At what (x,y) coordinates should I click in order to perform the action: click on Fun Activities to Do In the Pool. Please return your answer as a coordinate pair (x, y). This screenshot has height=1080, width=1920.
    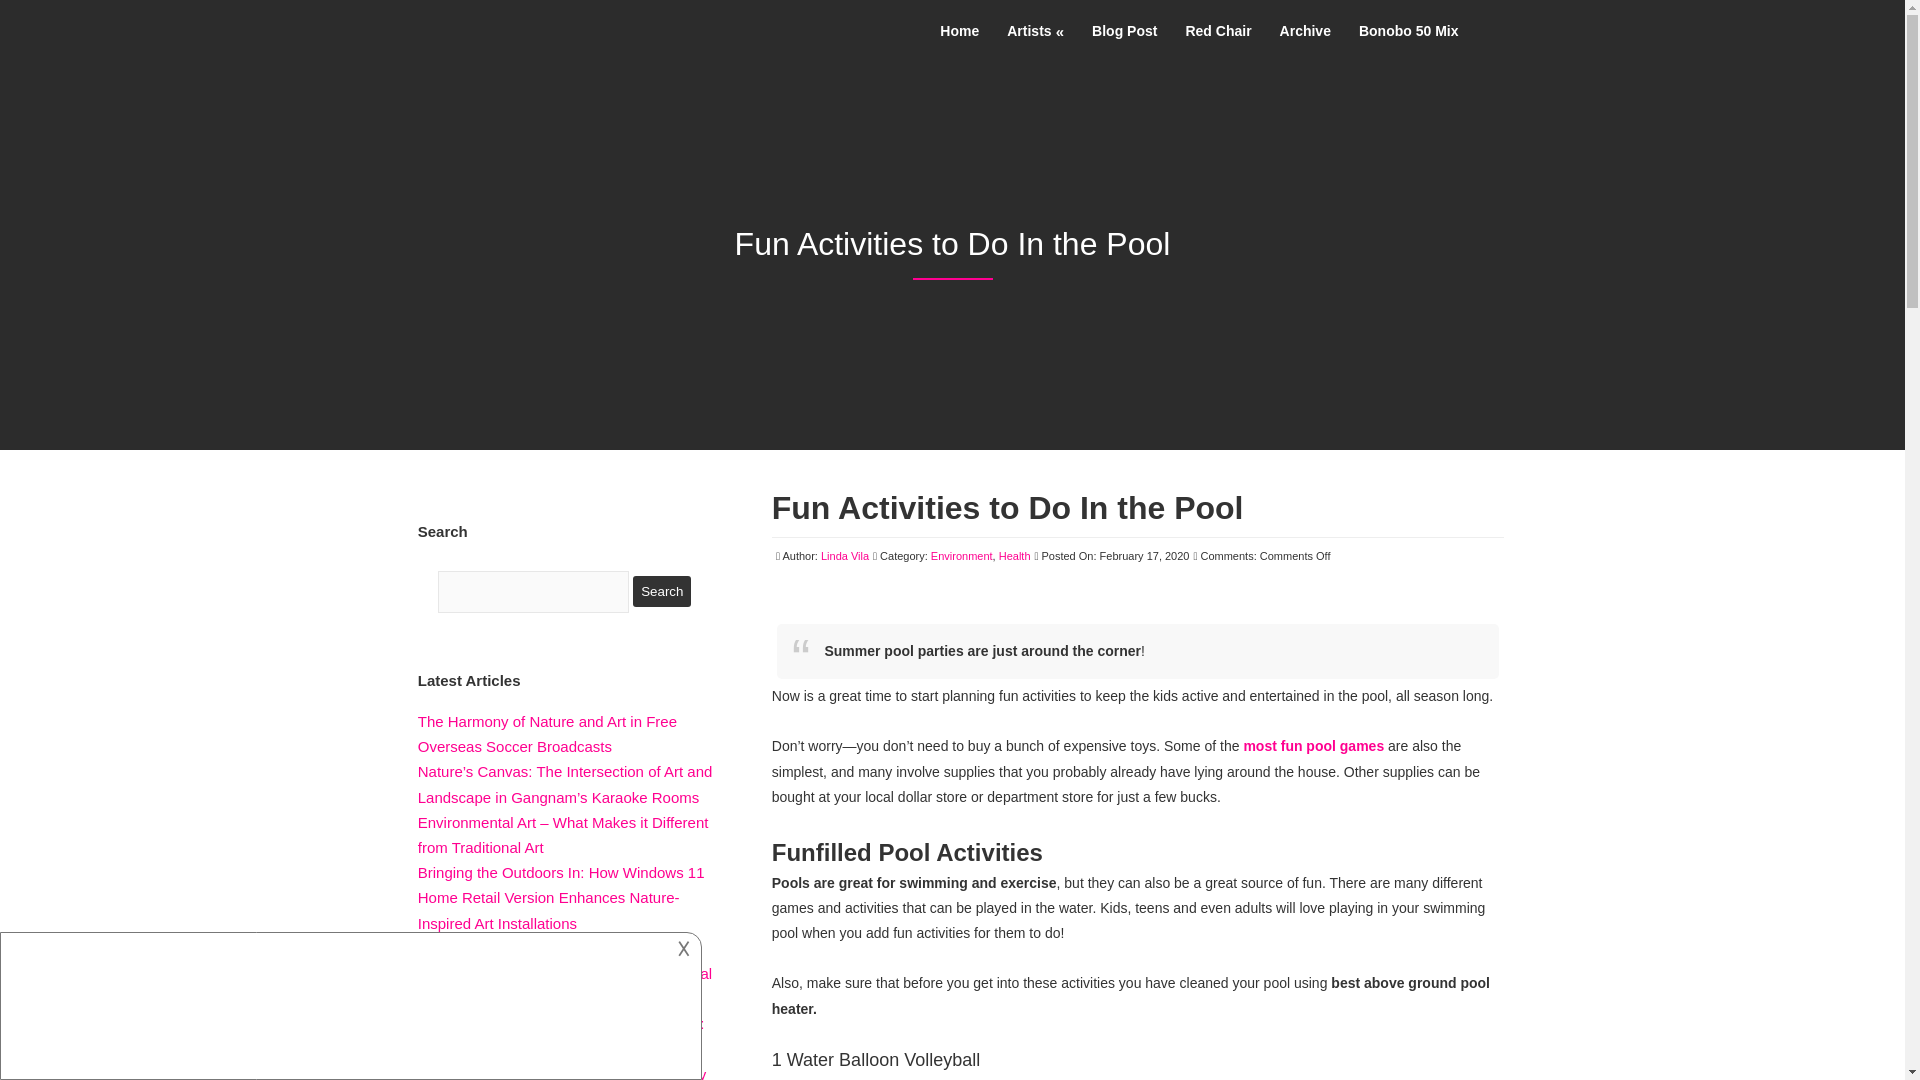
    Looking at the image, I should click on (1008, 508).